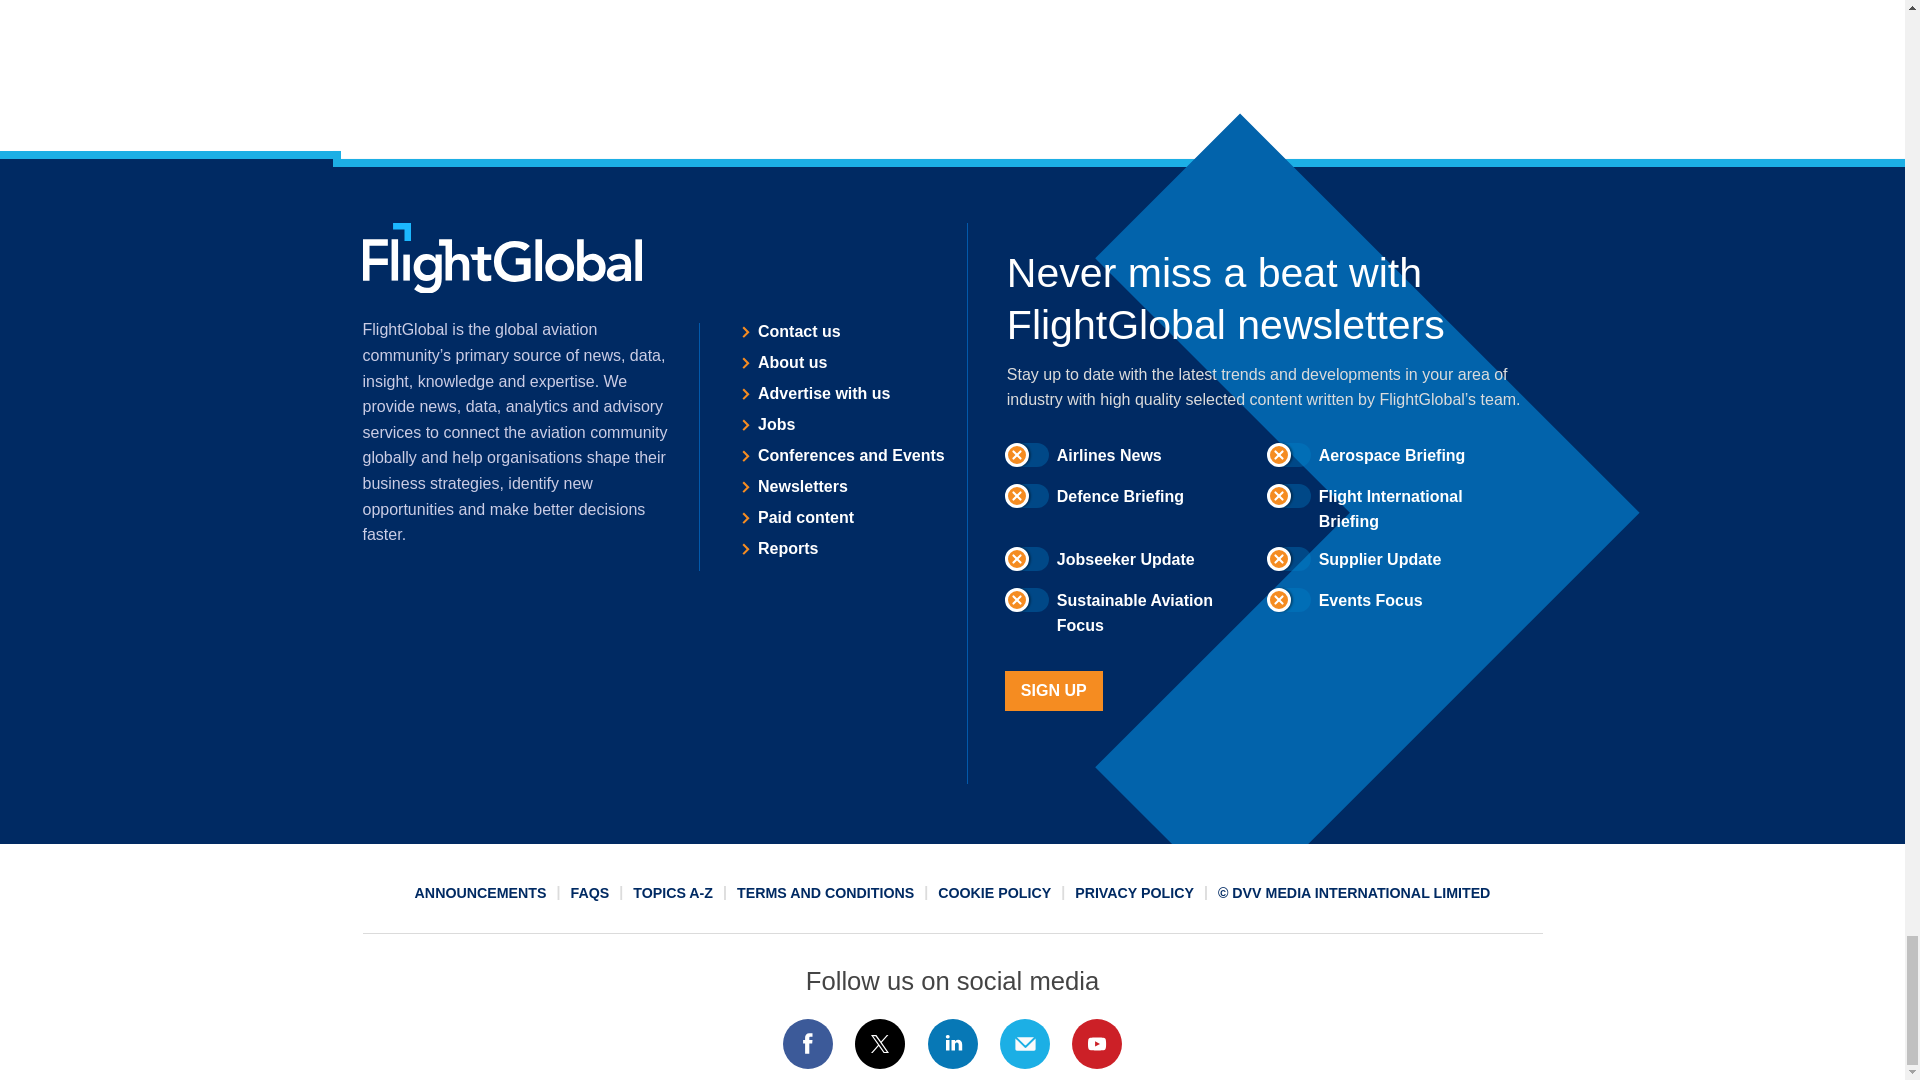  What do you see at coordinates (880, 1044) in the screenshot?
I see `Connect with us on Twitter` at bounding box center [880, 1044].